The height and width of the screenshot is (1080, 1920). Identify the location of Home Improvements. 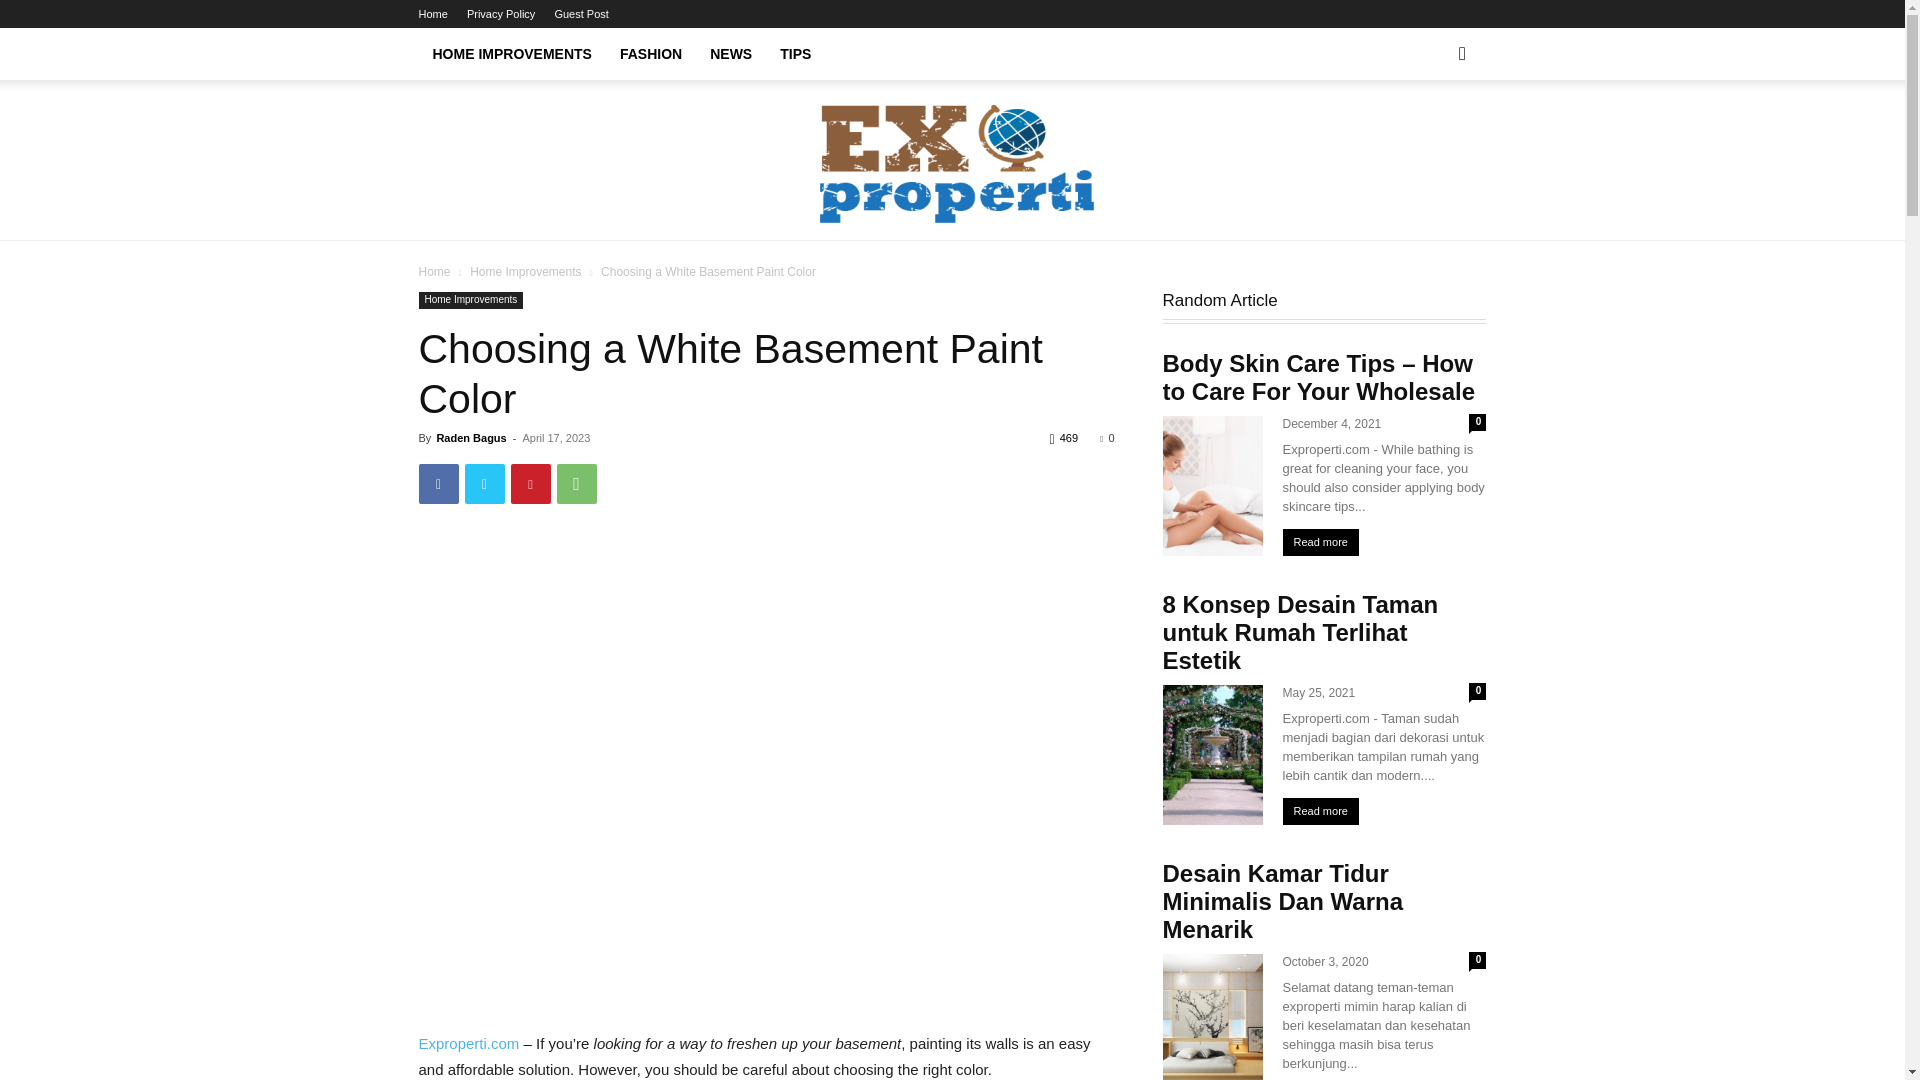
(470, 300).